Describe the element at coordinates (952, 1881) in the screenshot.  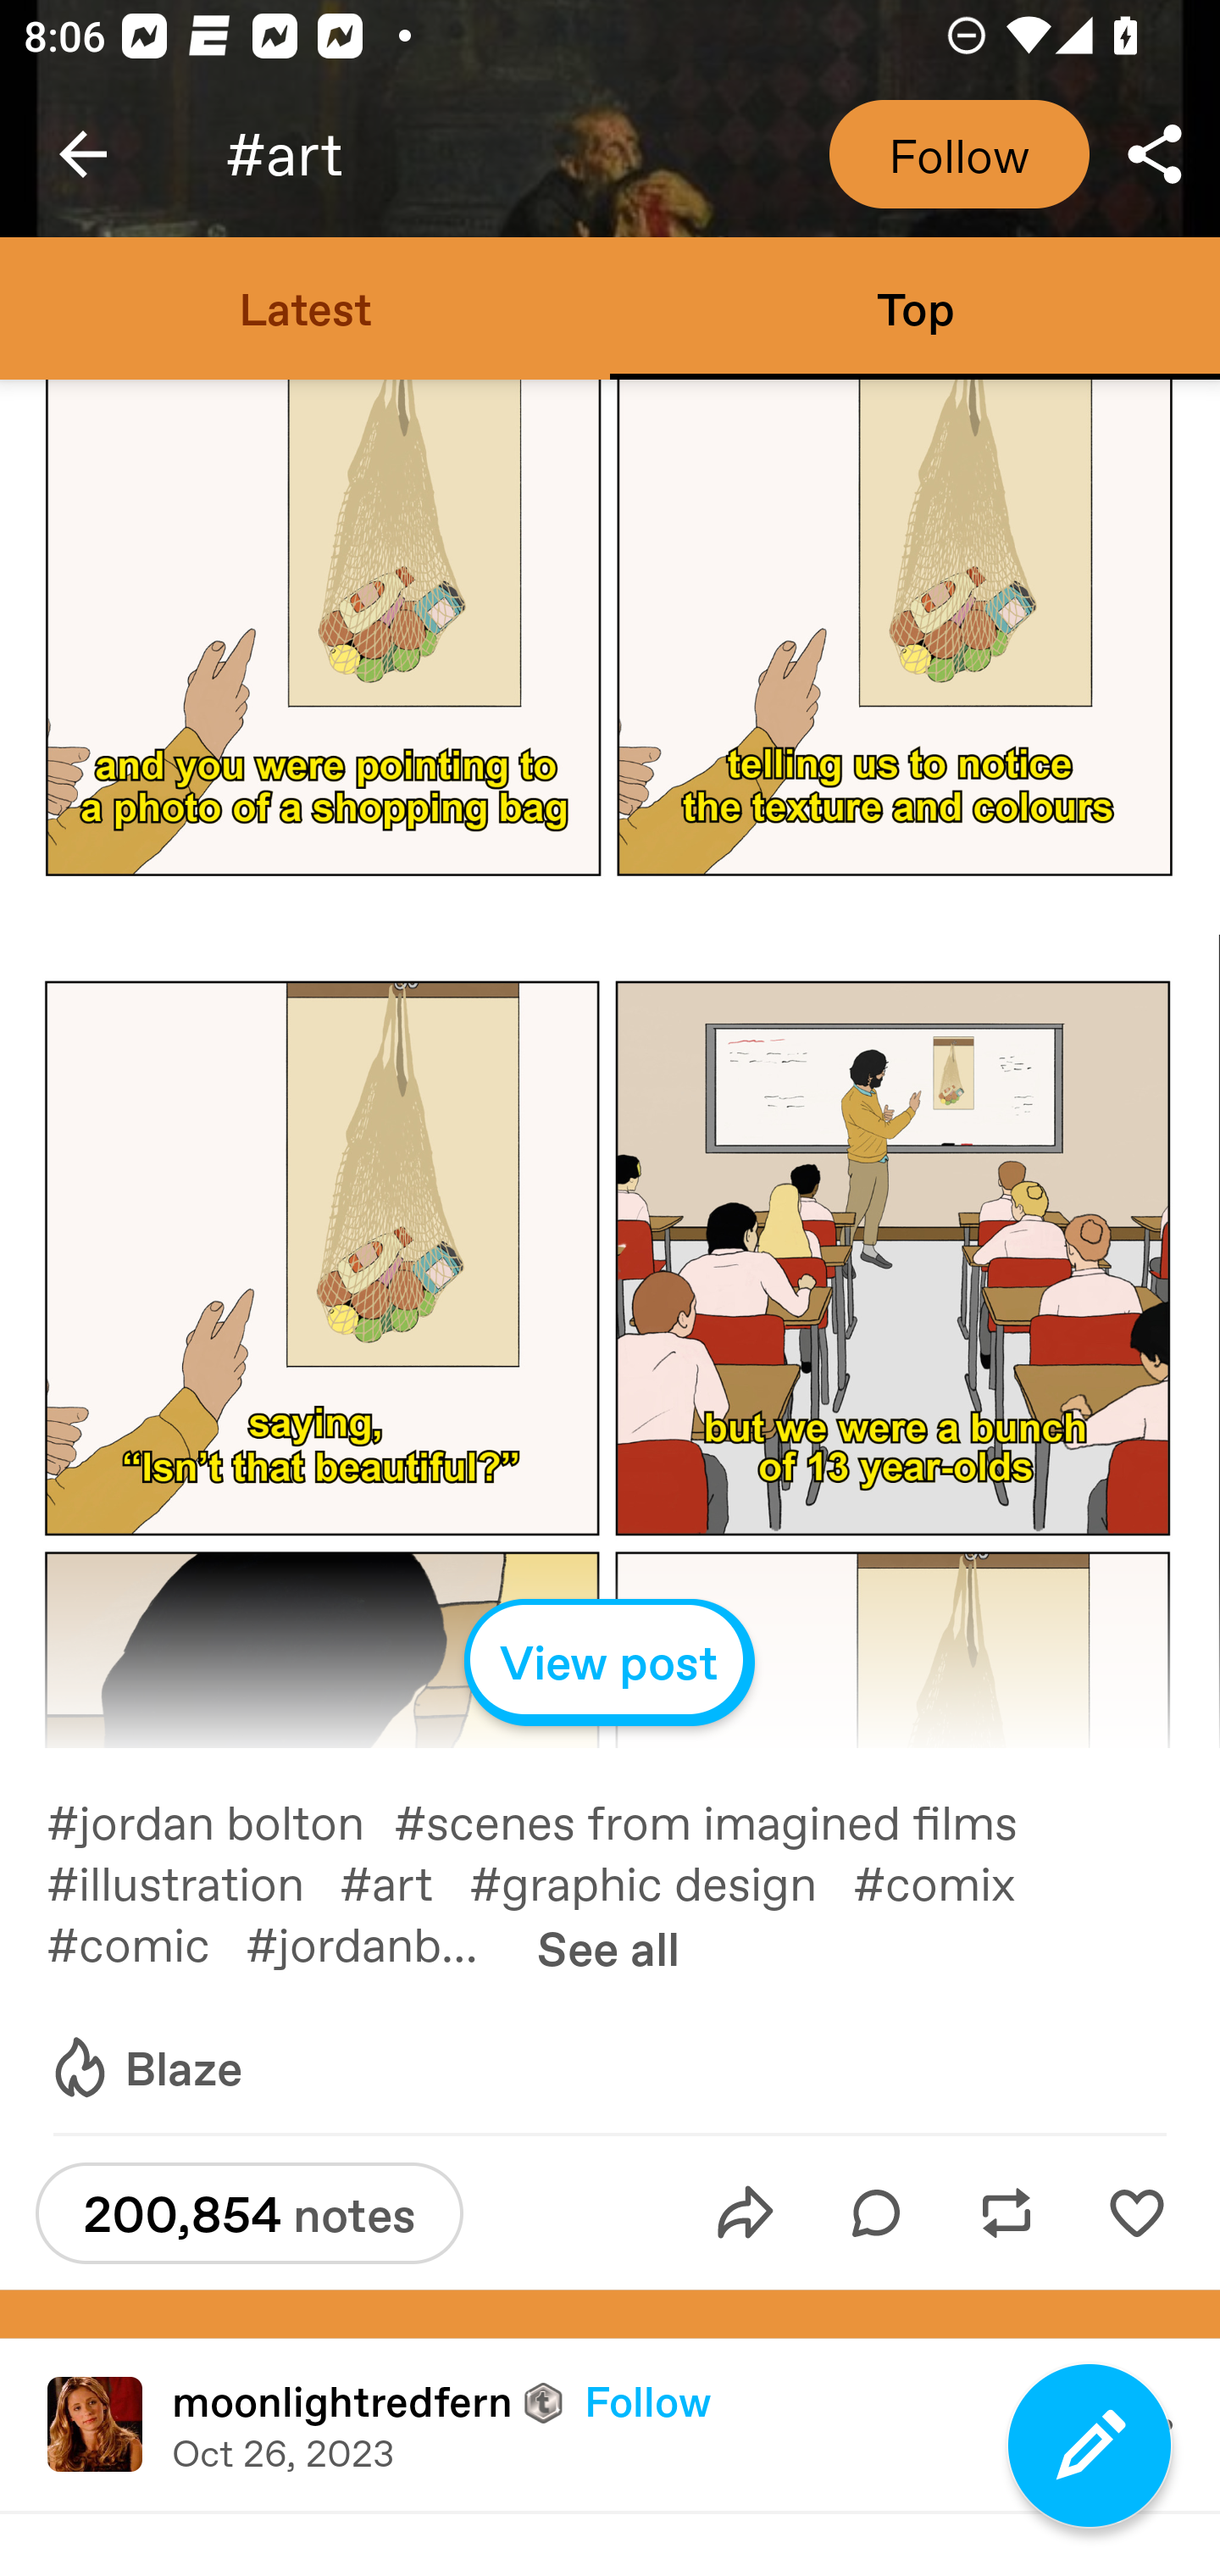
I see `#comix` at that location.